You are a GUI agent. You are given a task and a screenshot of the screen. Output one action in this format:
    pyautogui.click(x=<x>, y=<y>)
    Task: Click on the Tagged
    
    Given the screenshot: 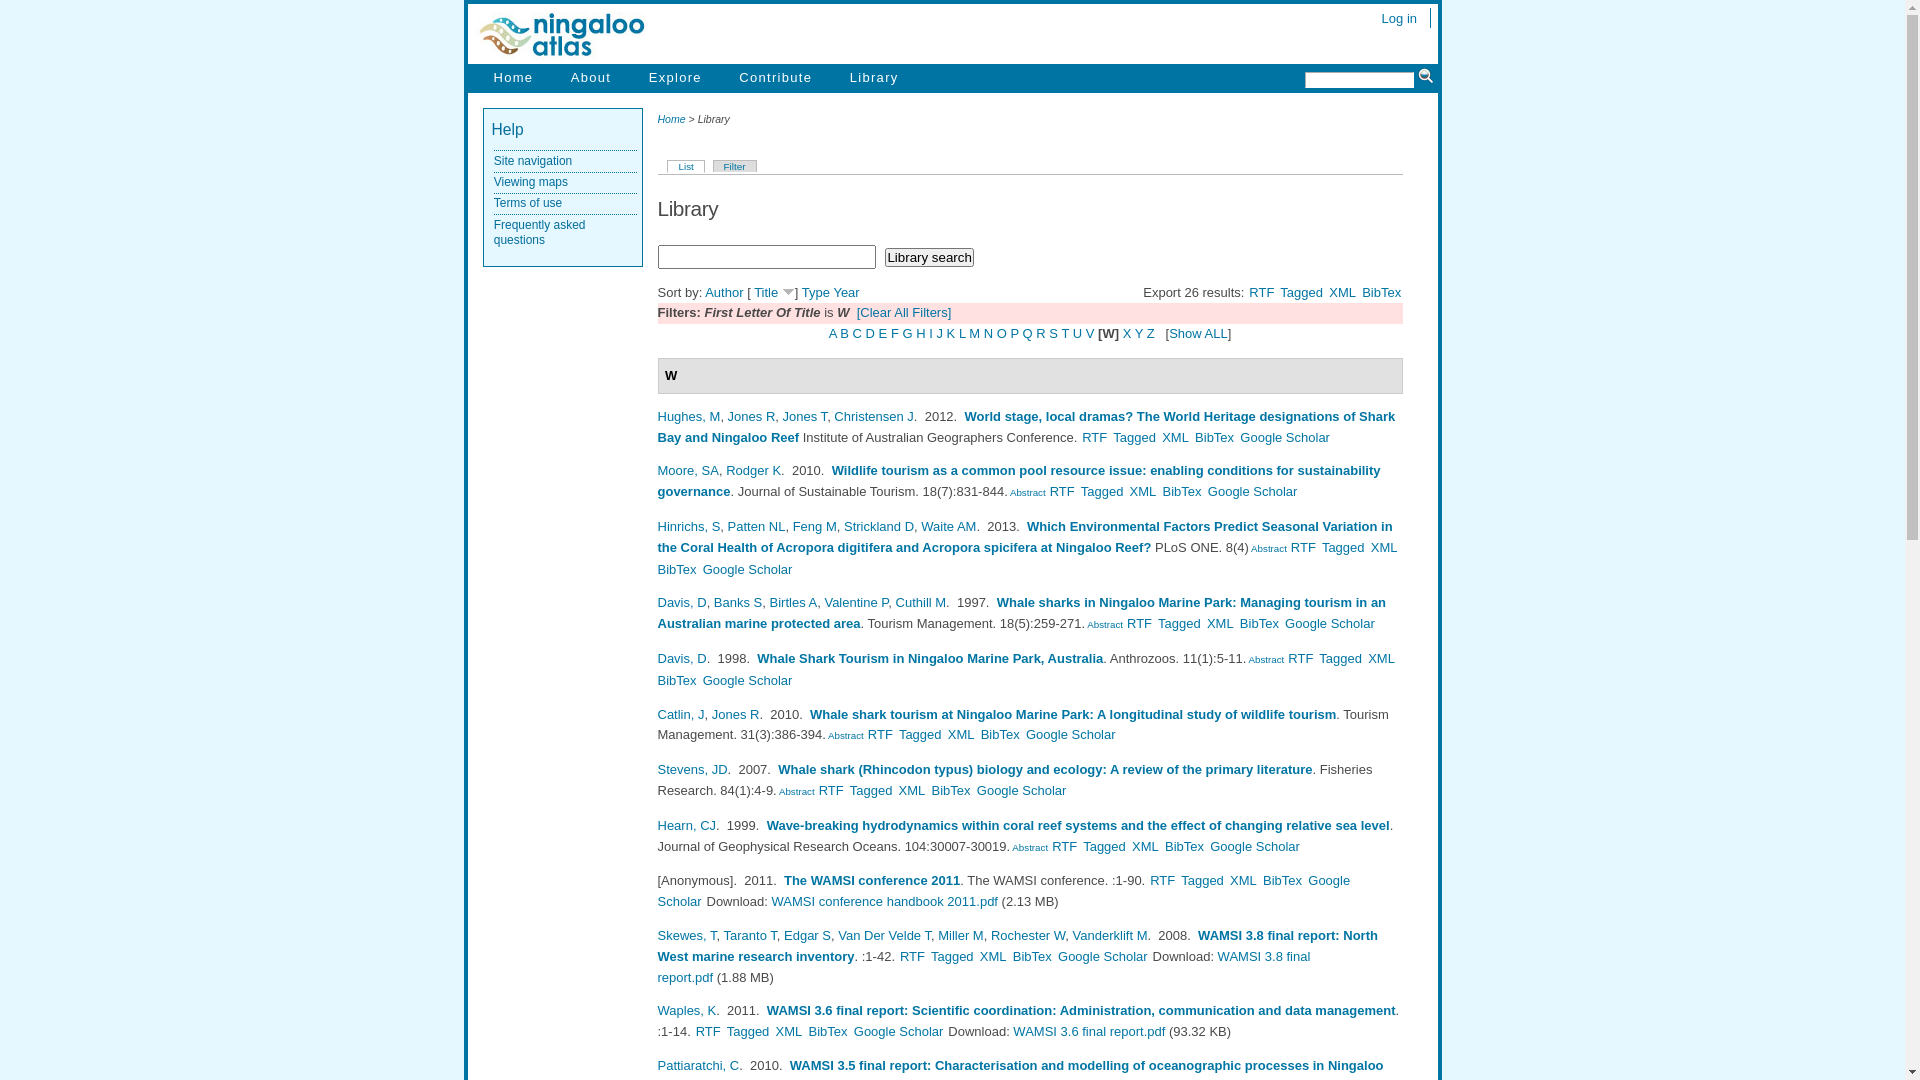 What is the action you would take?
    pyautogui.click(x=1102, y=492)
    